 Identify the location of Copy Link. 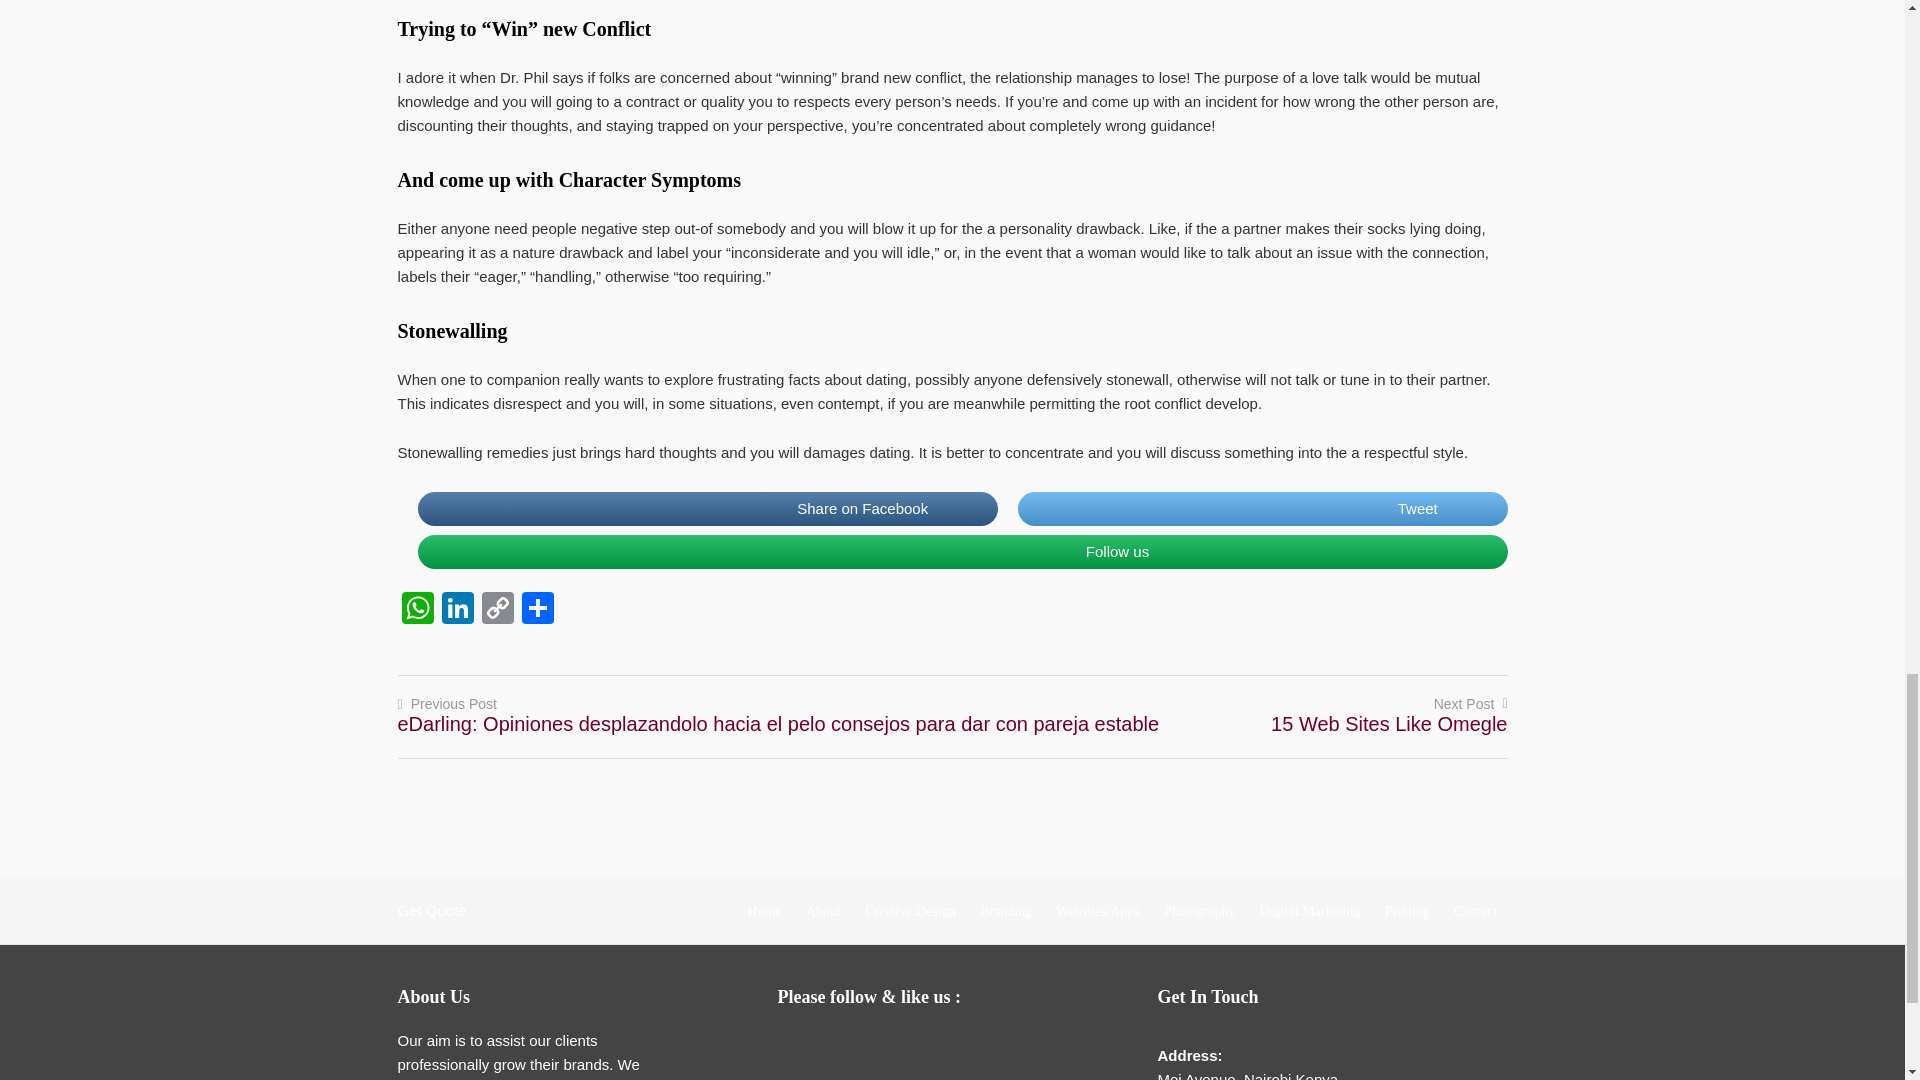
(498, 610).